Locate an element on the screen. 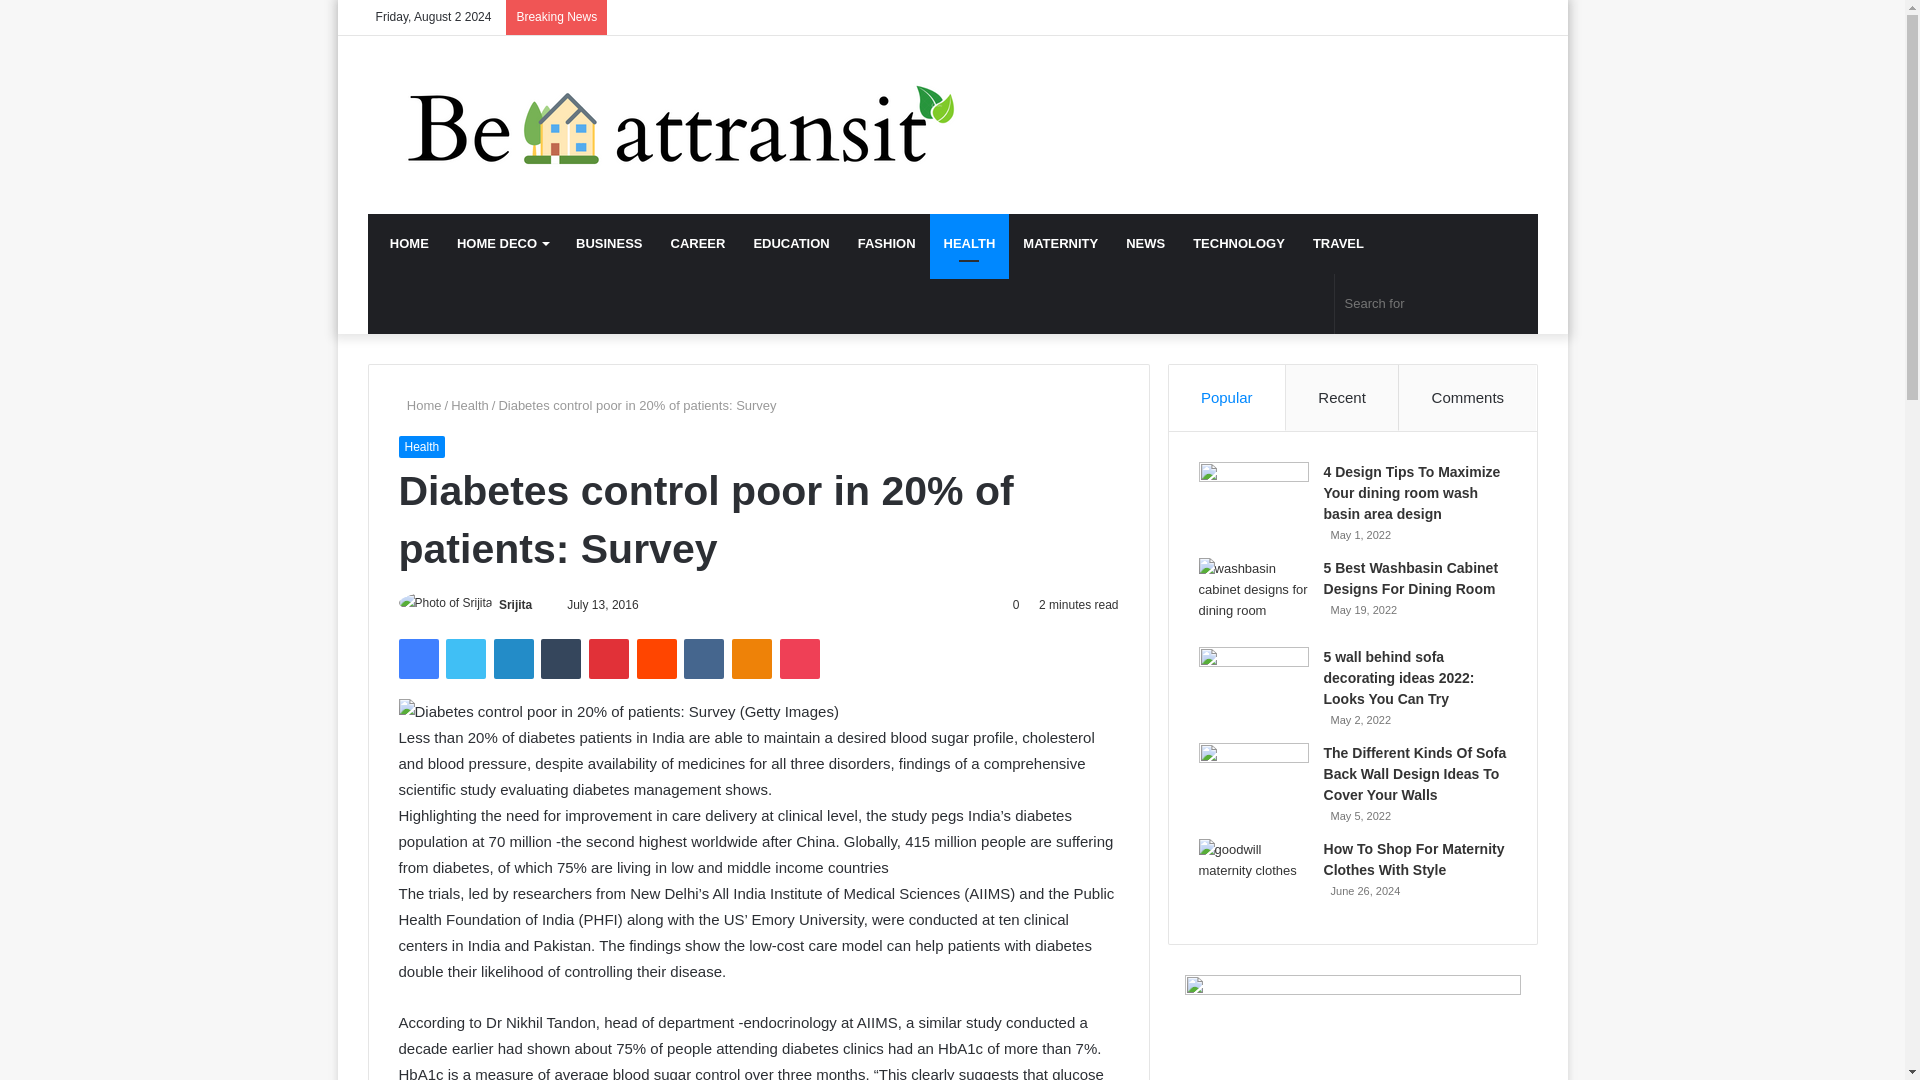 Image resolution: width=1920 pixels, height=1080 pixels. Health is located at coordinates (470, 405).